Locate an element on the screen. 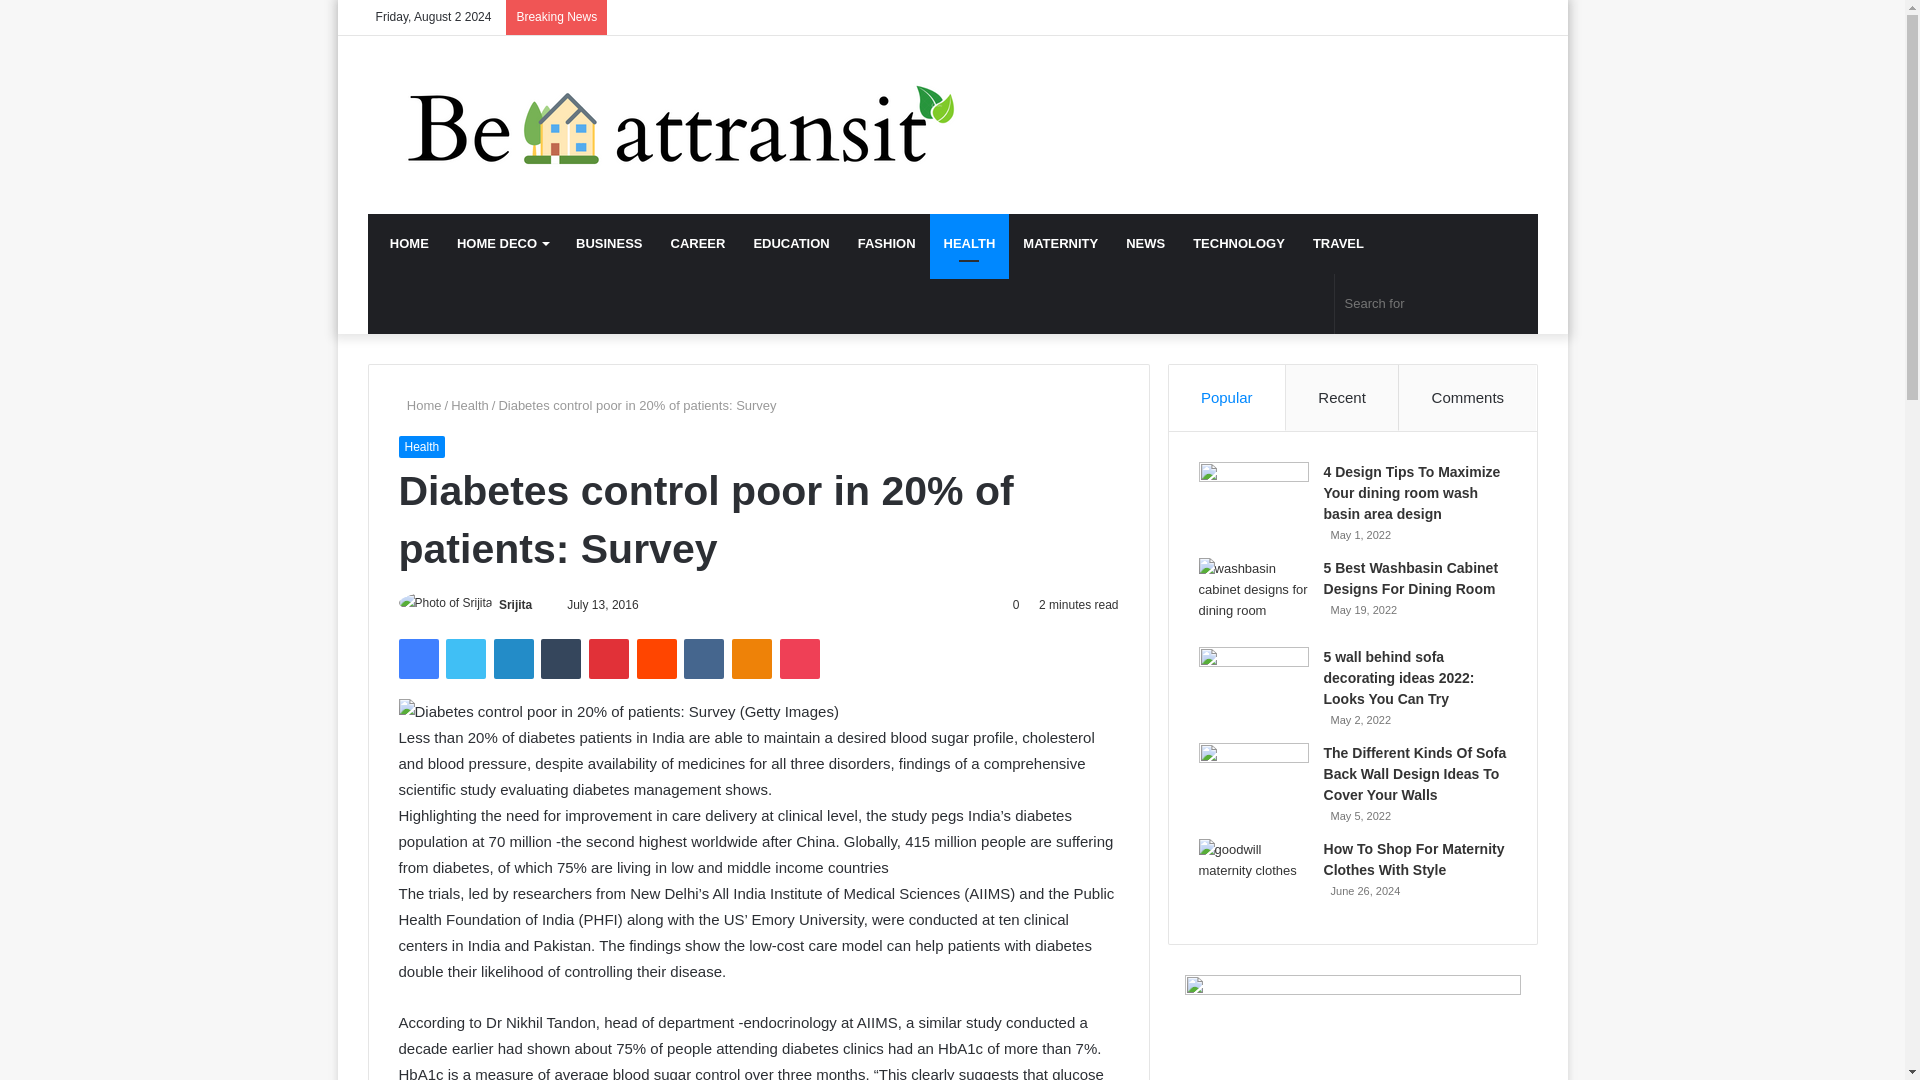 Image resolution: width=1920 pixels, height=1080 pixels. Health is located at coordinates (470, 405).